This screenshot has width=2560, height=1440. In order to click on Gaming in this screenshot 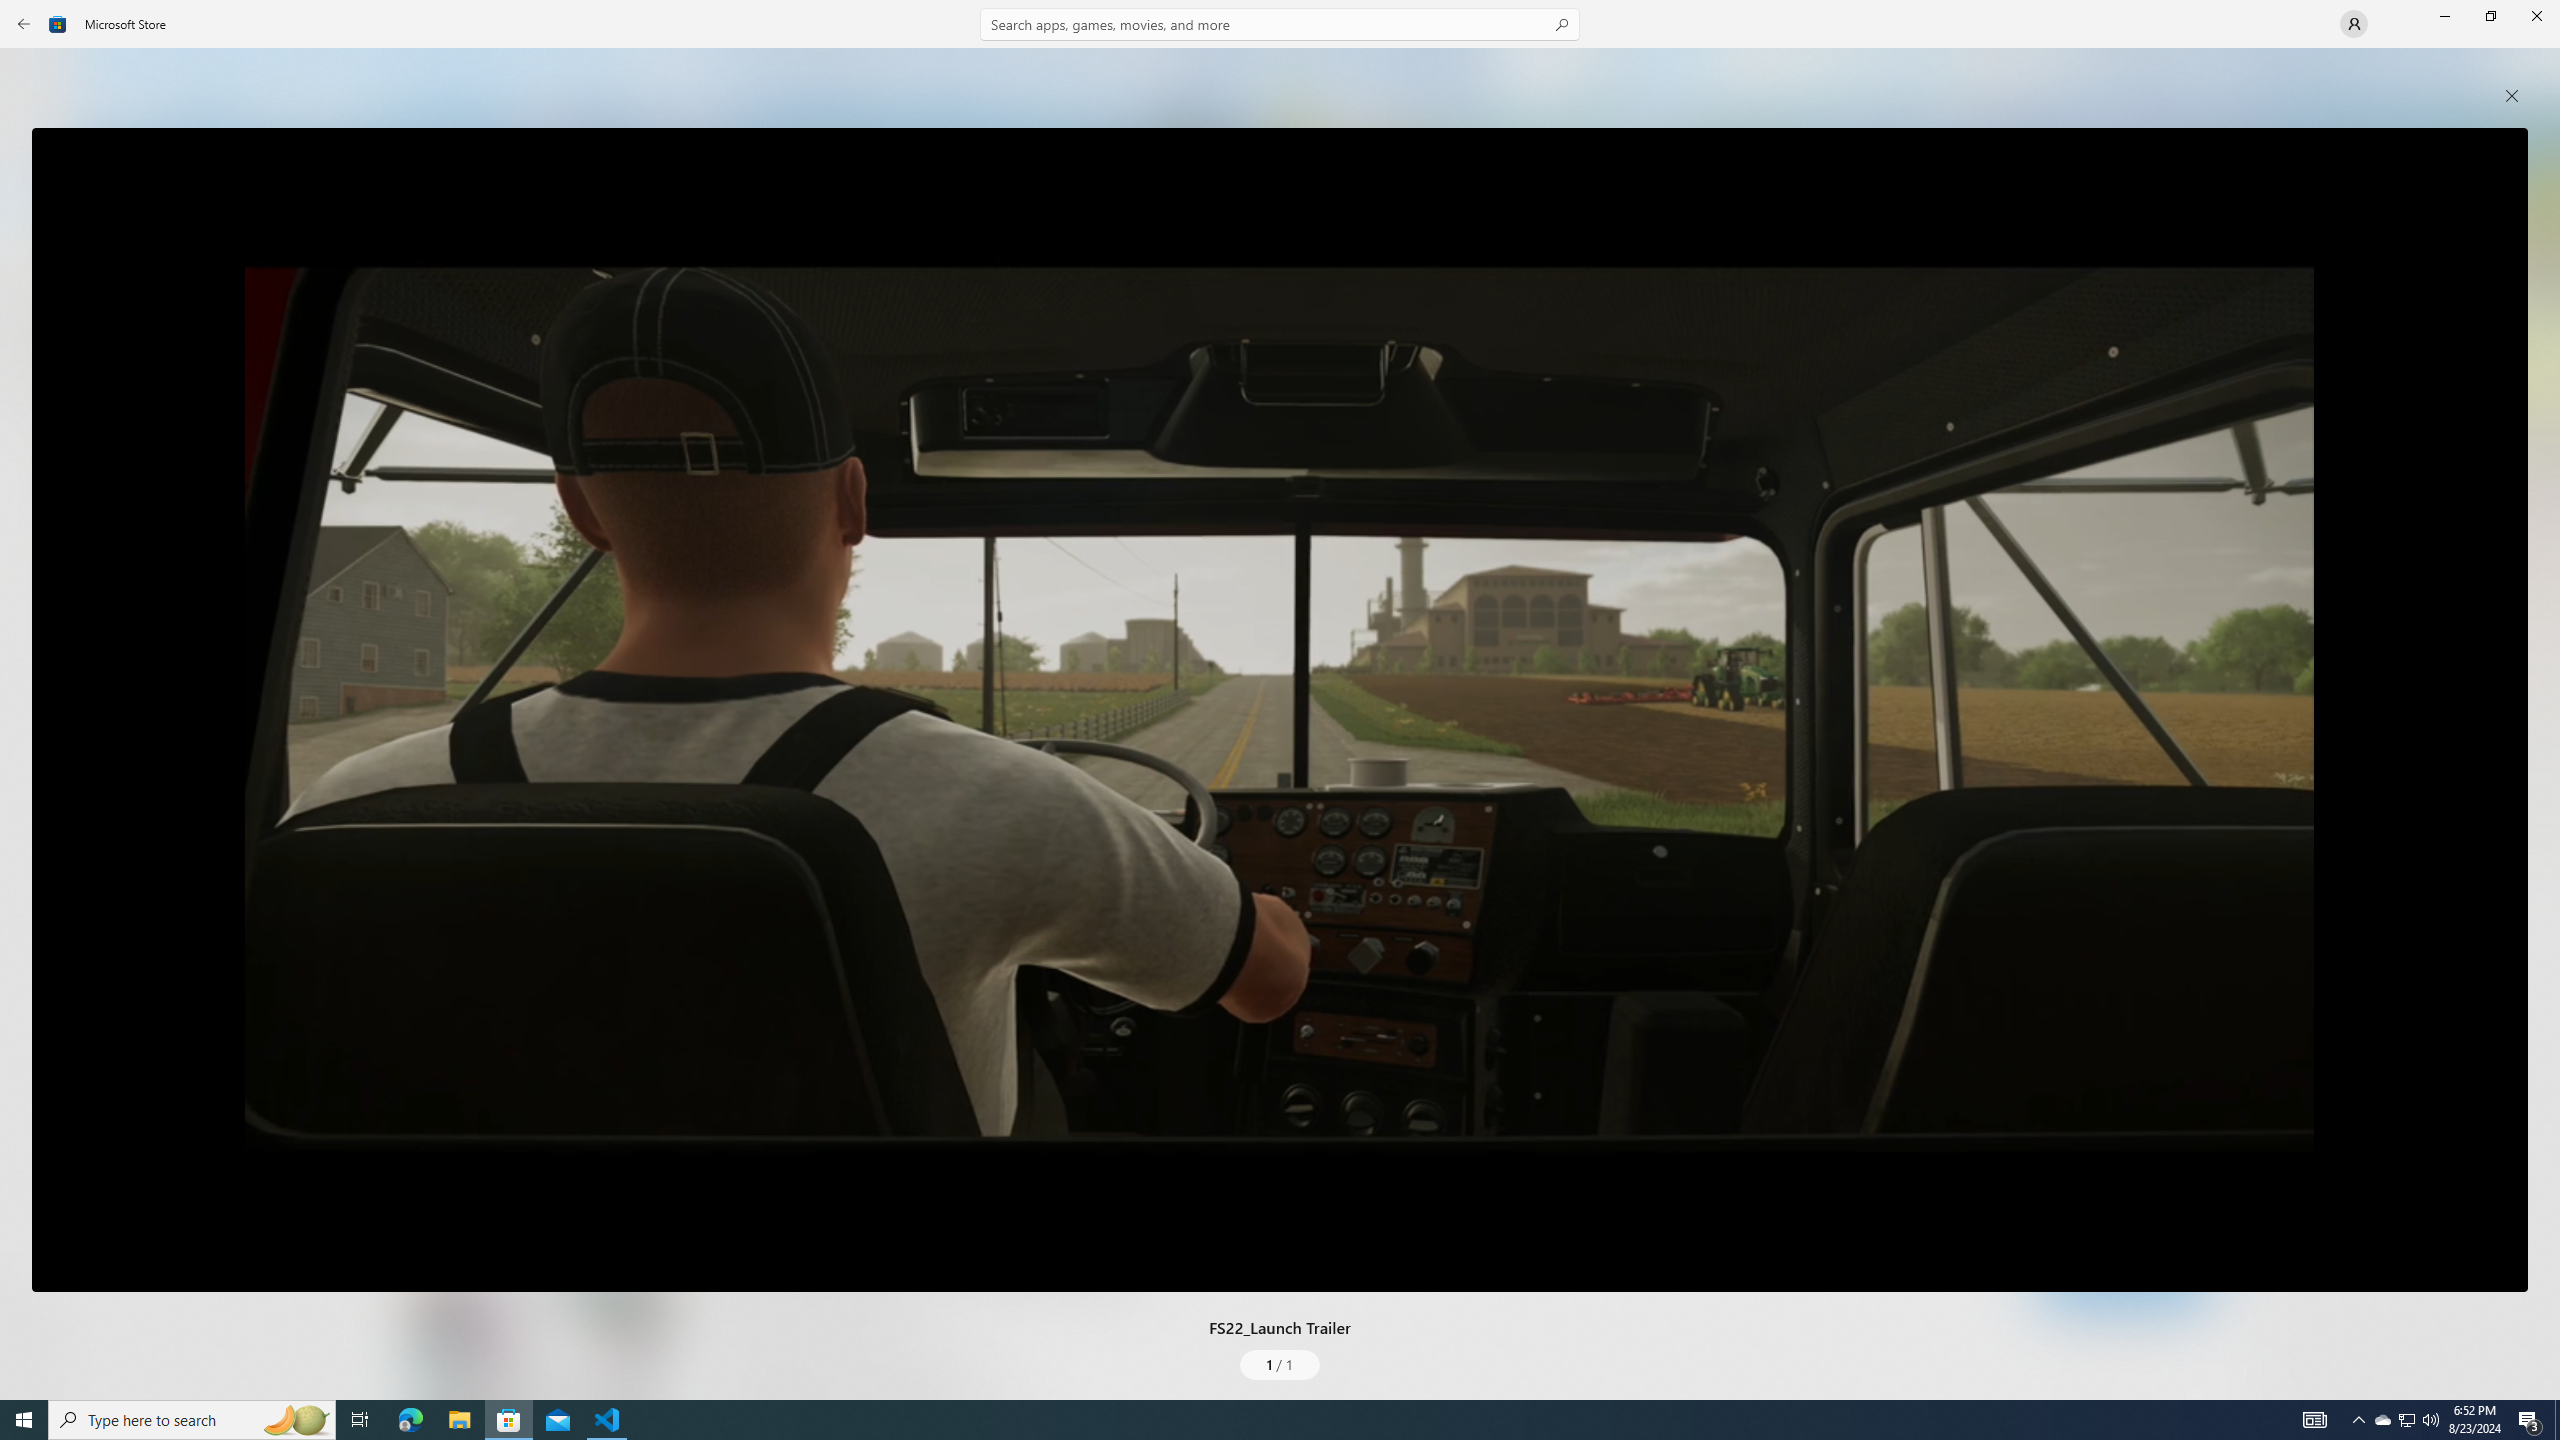, I will do `click(36, 203)`.